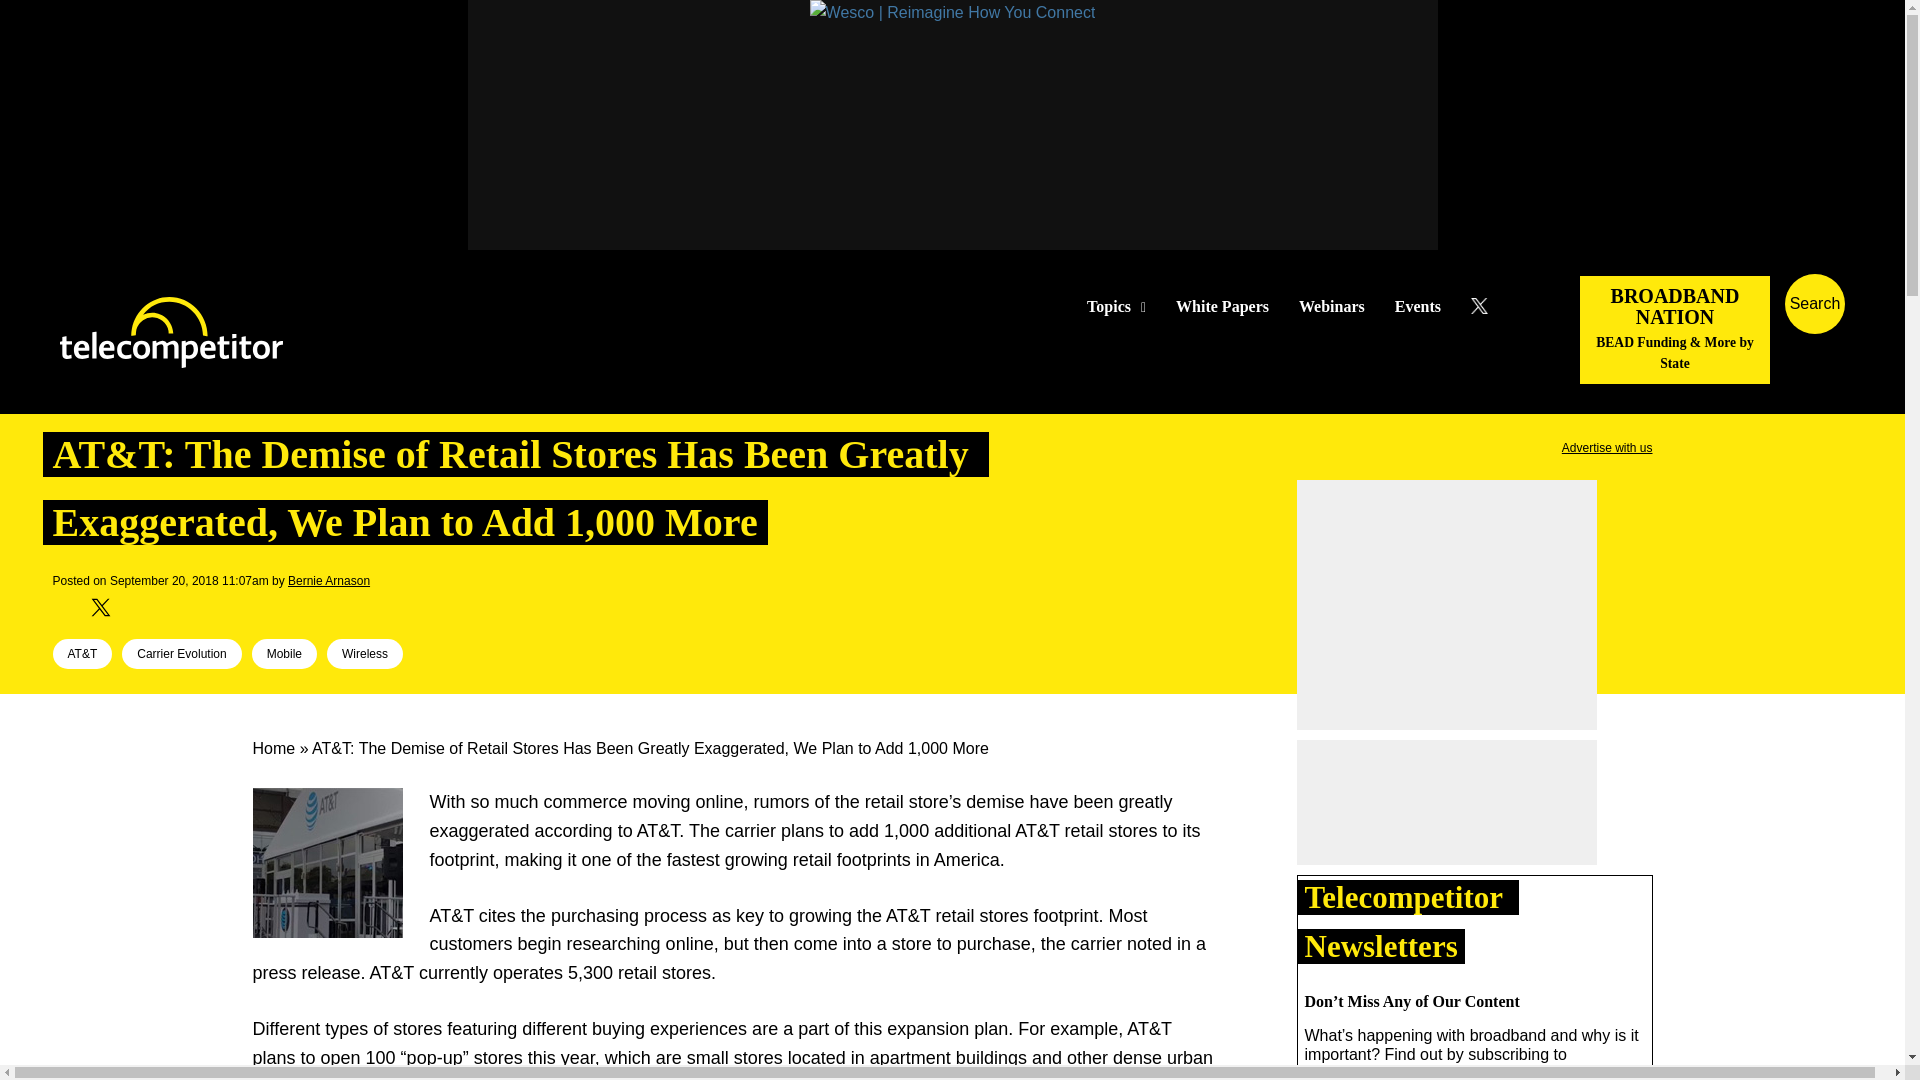 Image resolution: width=1920 pixels, height=1080 pixels. What do you see at coordinates (164, 608) in the screenshot?
I see `Pinterest` at bounding box center [164, 608].